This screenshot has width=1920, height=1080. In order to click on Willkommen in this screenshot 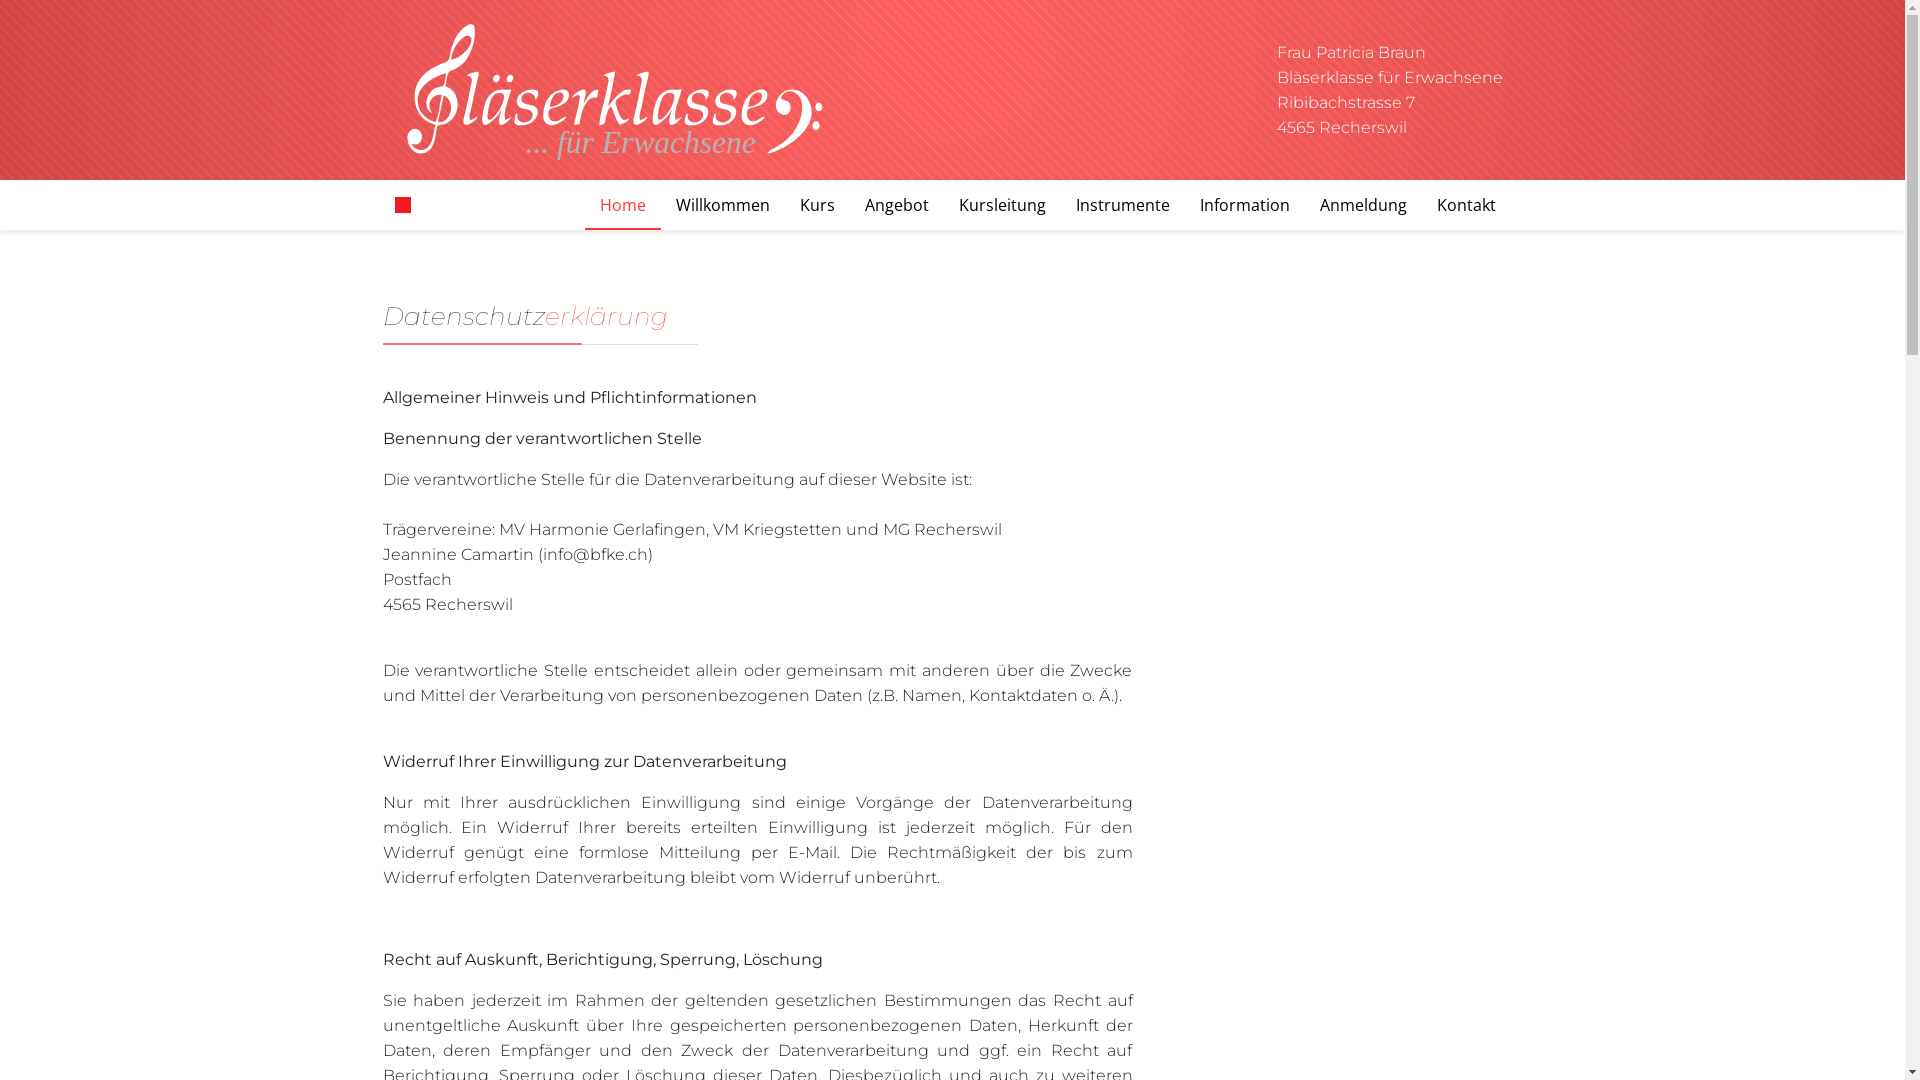, I will do `click(722, 205)`.